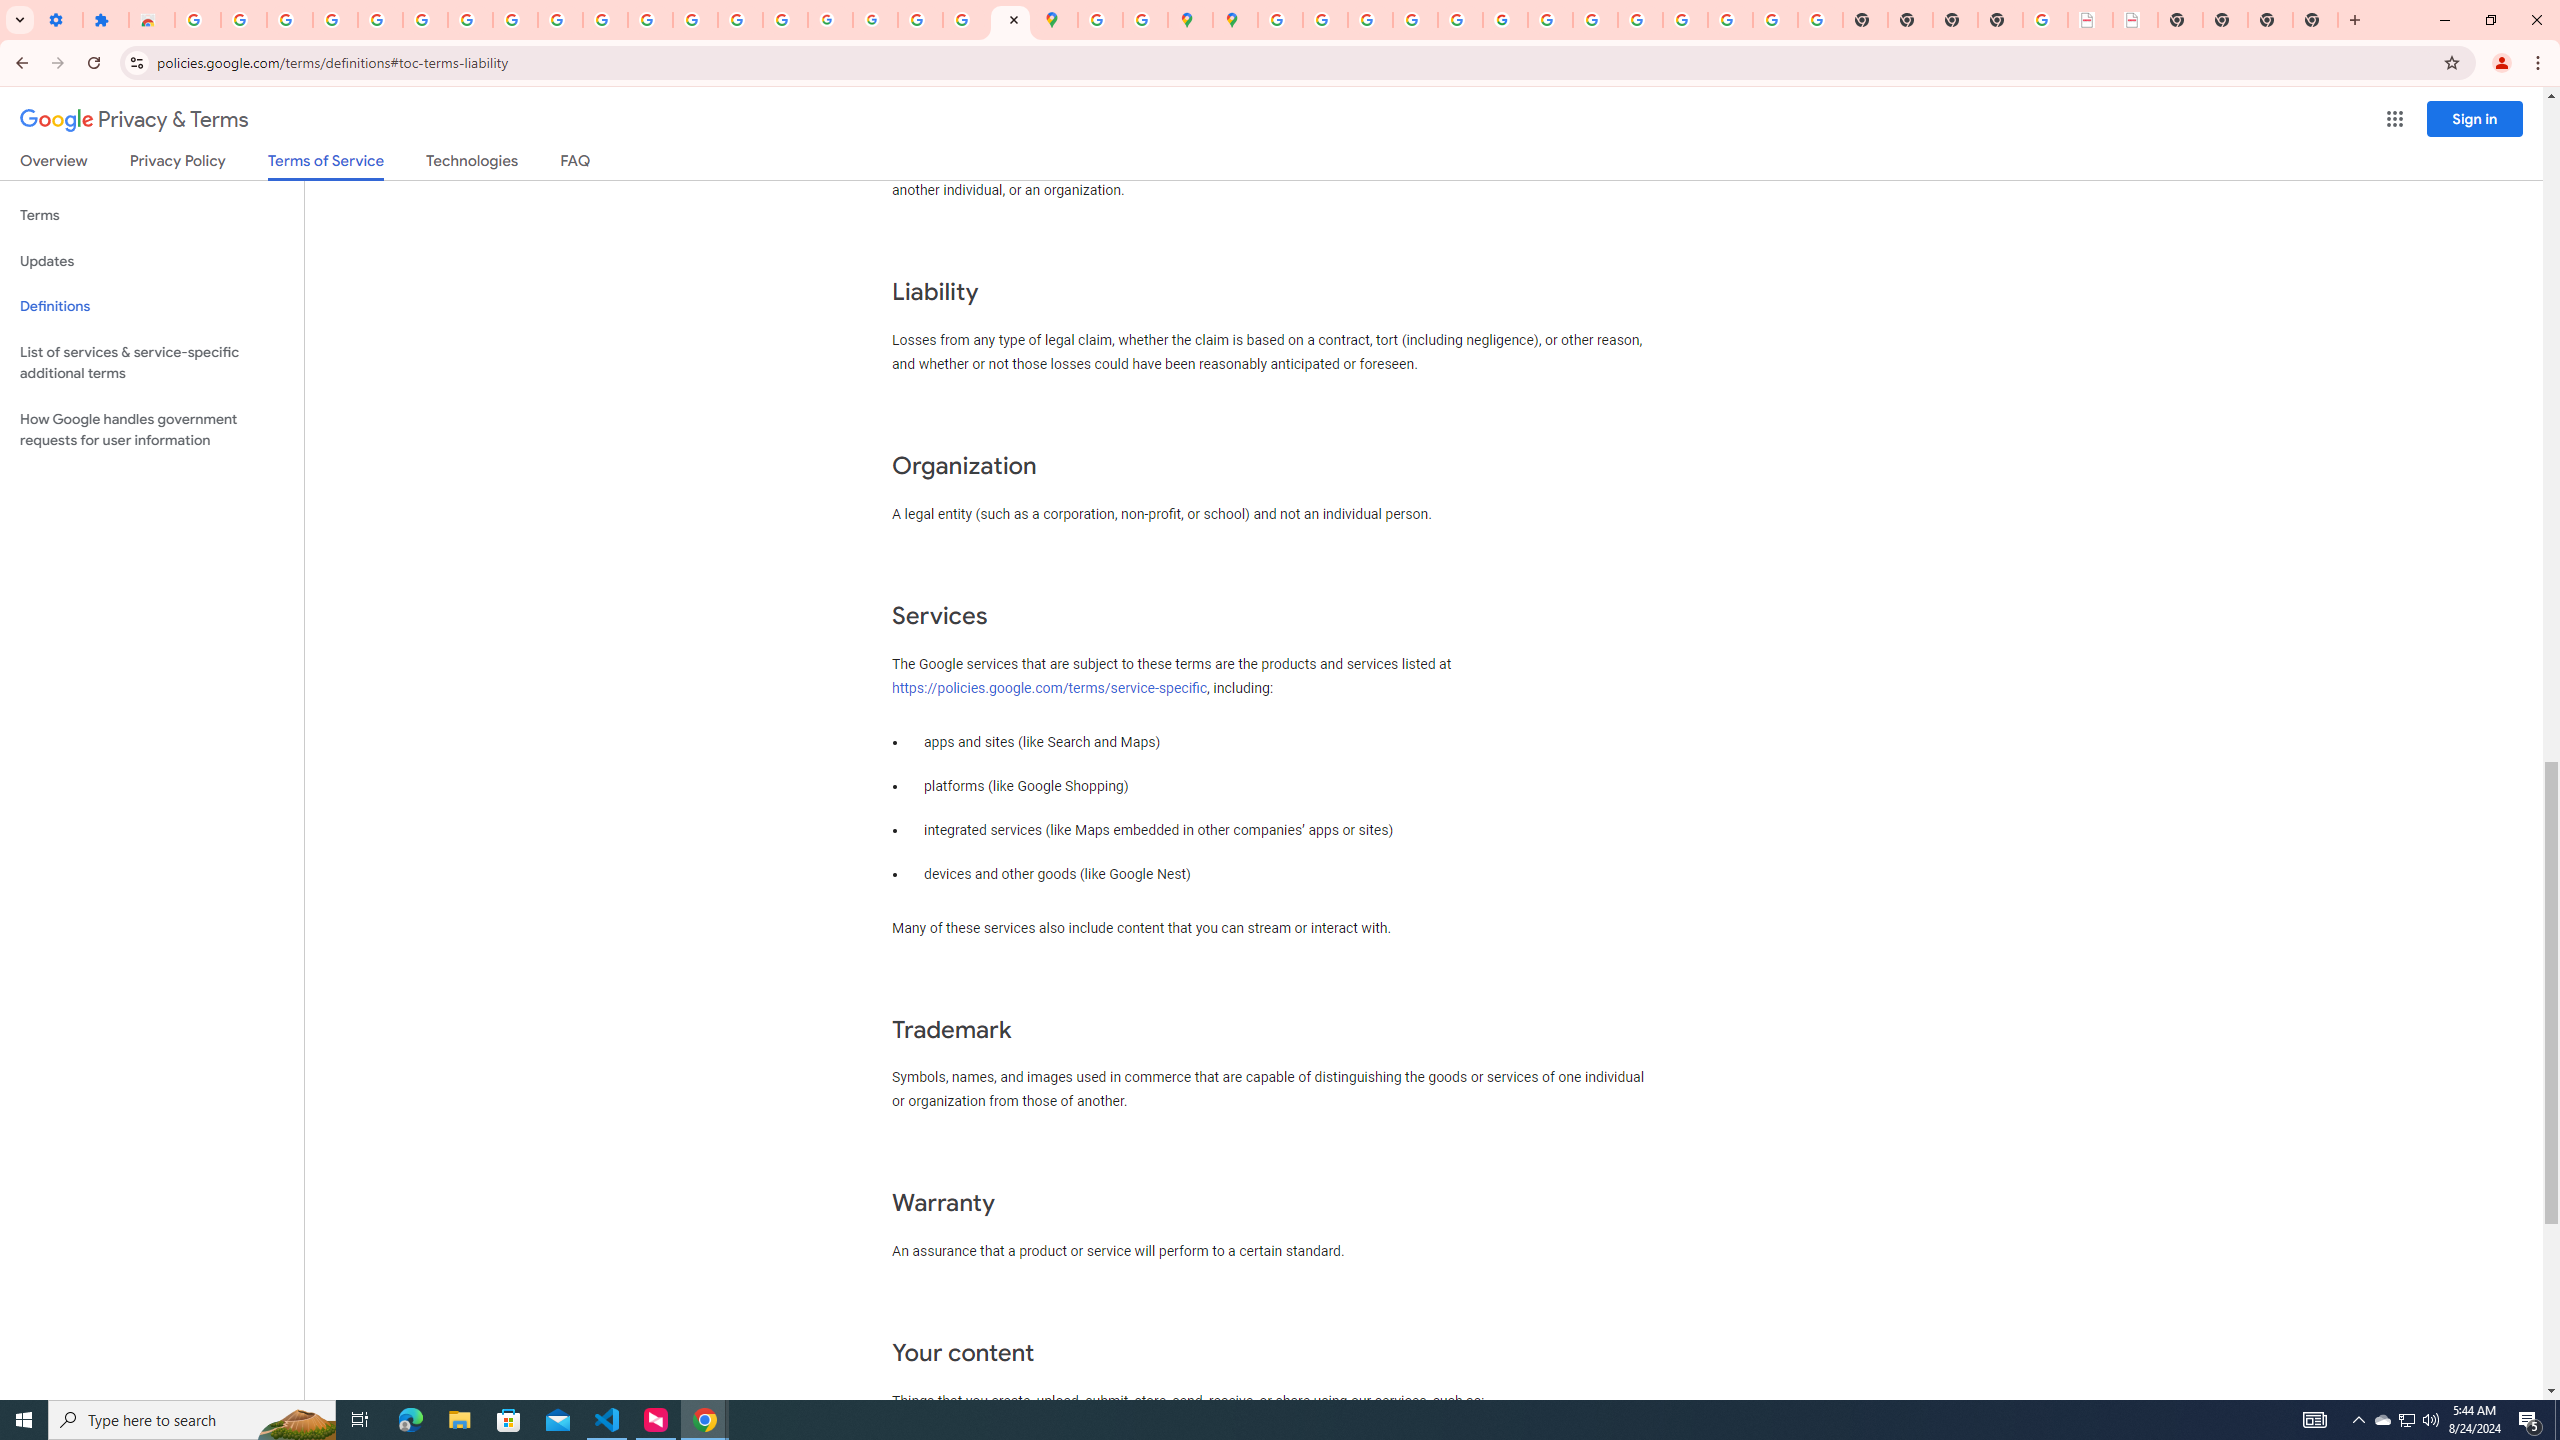  I want to click on Restore, so click(2490, 20).